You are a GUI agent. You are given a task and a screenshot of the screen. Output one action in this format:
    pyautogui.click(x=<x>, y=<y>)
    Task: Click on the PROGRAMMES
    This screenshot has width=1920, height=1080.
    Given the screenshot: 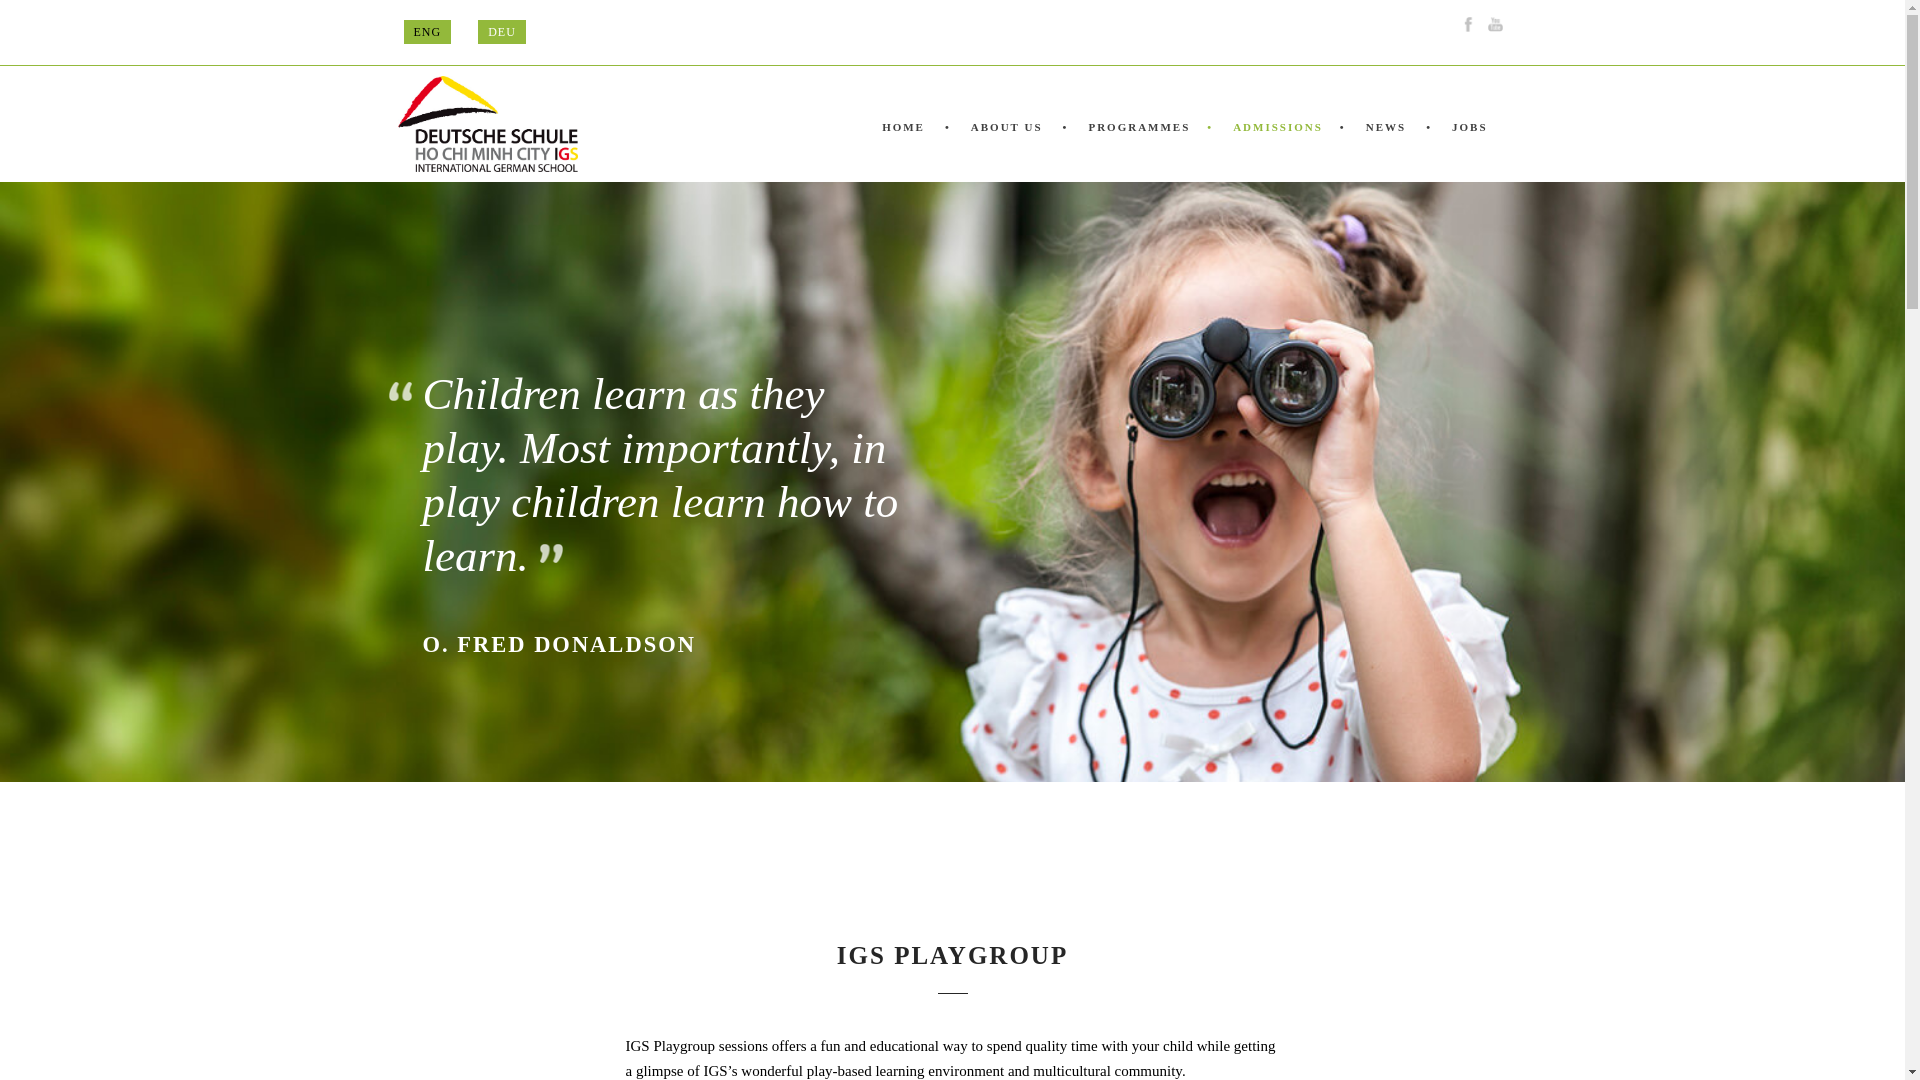 What is the action you would take?
    pyautogui.click(x=1135, y=148)
    